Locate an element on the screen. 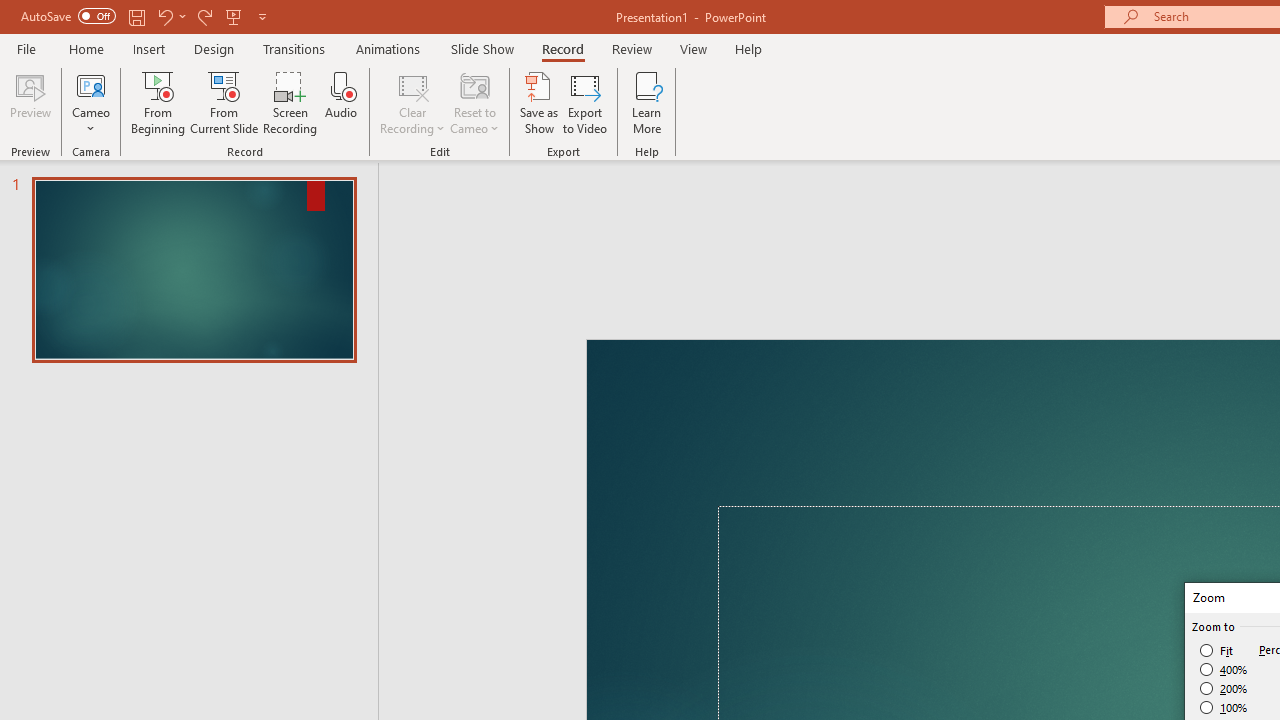 The height and width of the screenshot is (720, 1280). Greeting Line... is located at coordinates (834, 162).